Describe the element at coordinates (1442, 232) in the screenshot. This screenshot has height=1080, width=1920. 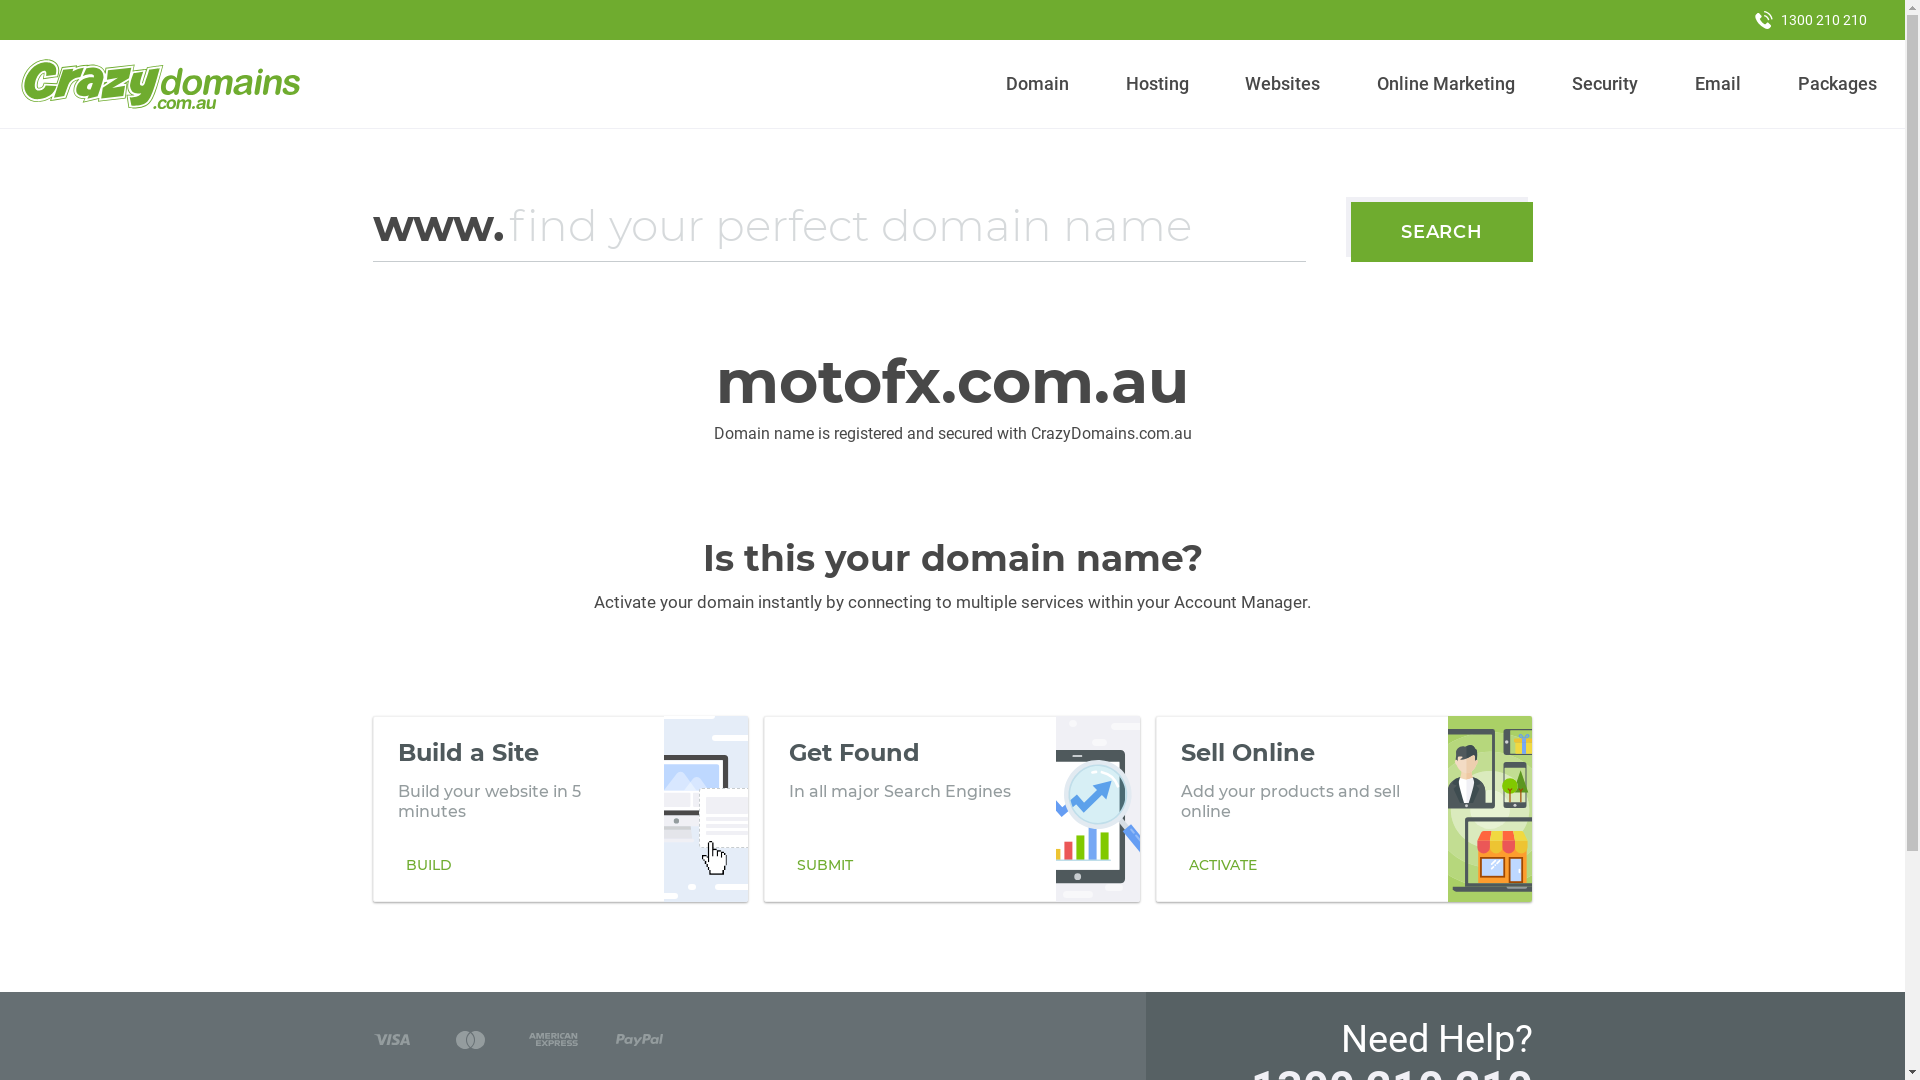
I see `SEARCH` at that location.